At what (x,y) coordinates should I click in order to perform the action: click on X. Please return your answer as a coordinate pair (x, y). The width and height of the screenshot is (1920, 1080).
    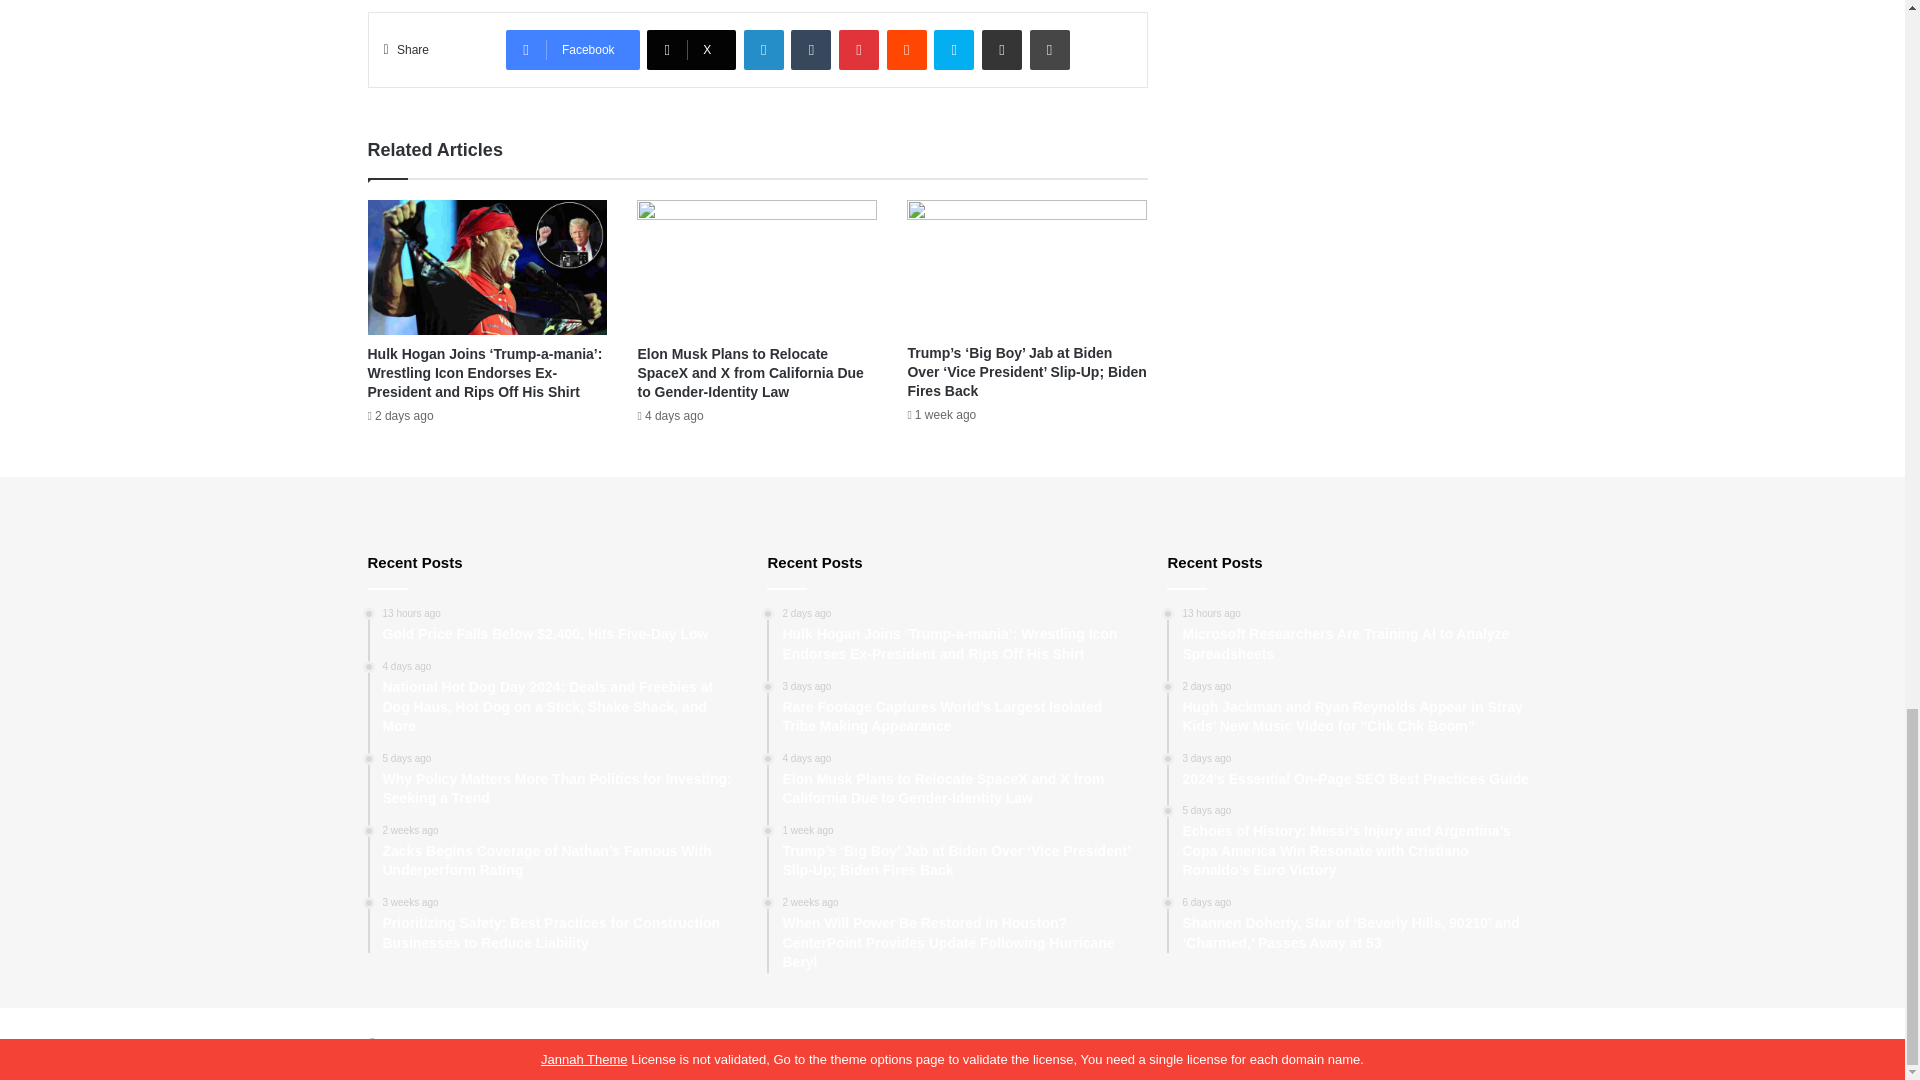
    Looking at the image, I should click on (691, 50).